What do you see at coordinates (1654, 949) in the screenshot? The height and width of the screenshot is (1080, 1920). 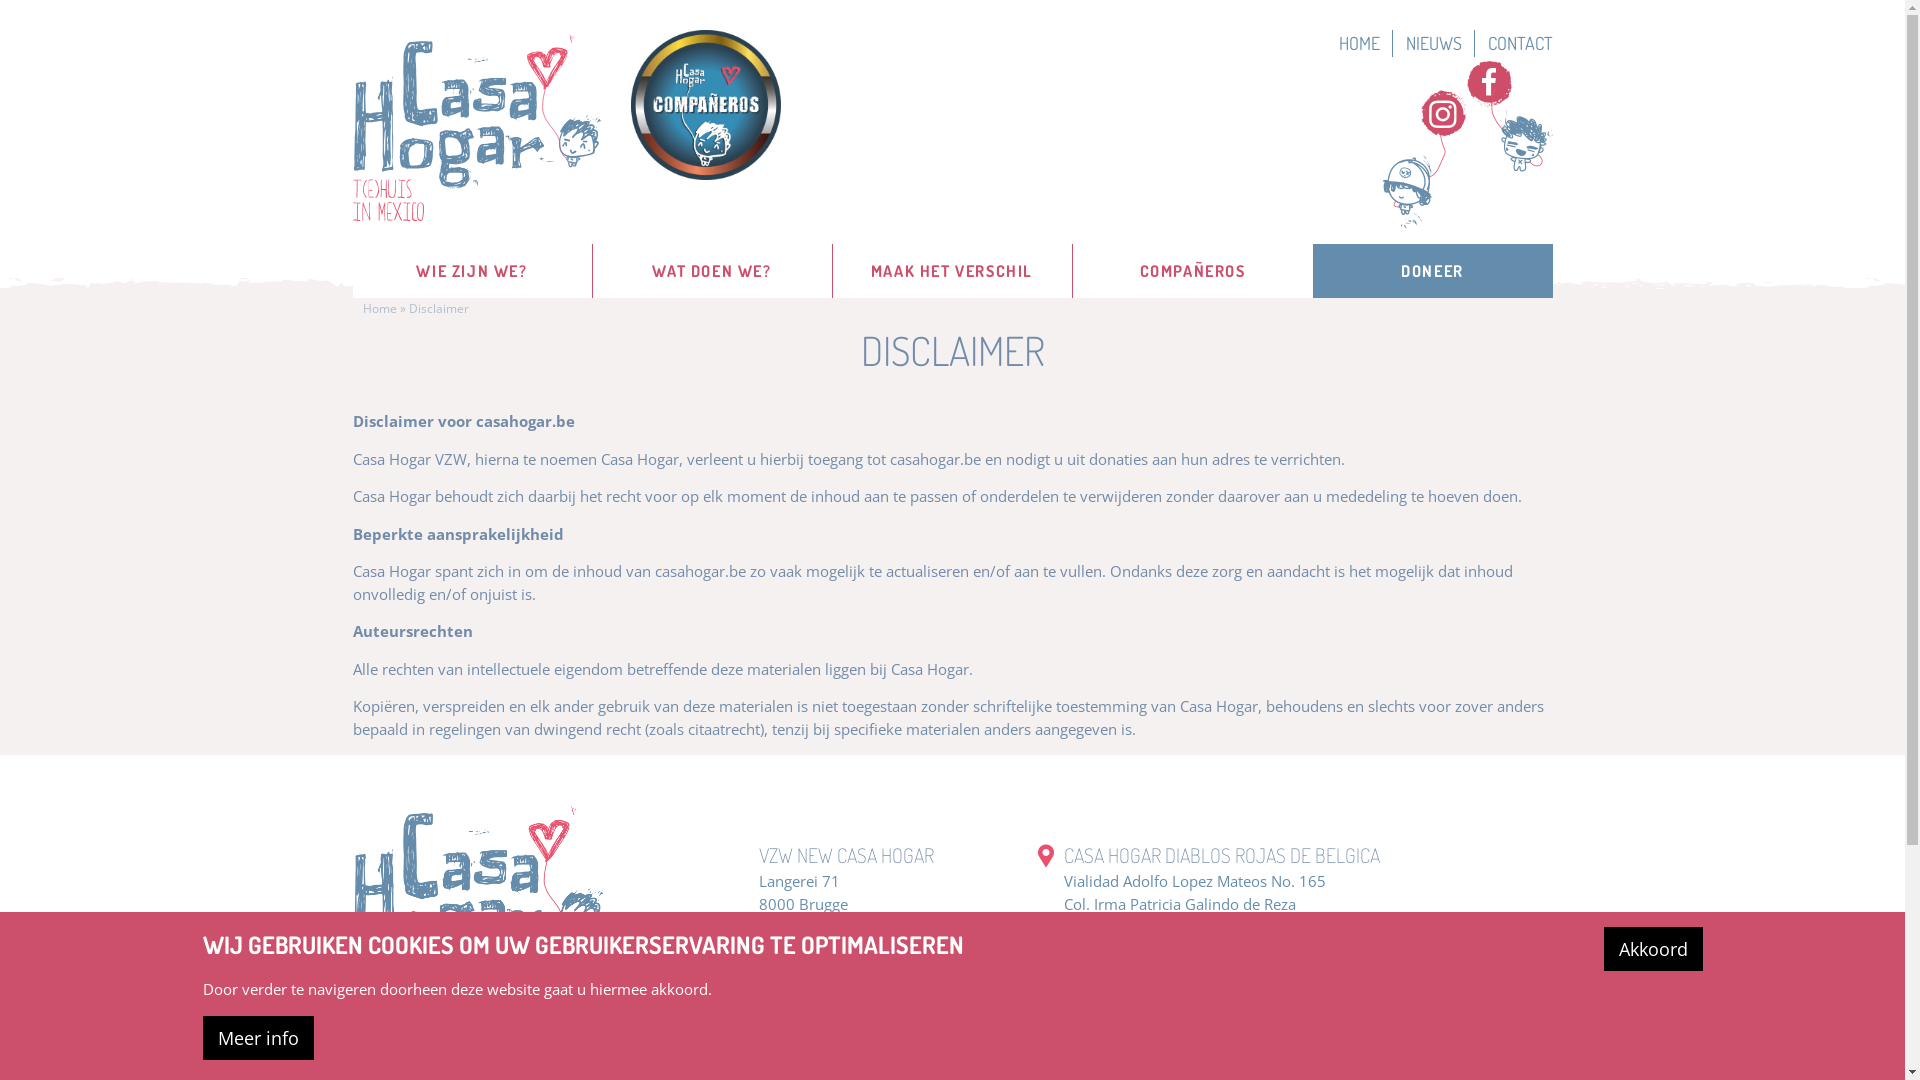 I see `Akkoord` at bounding box center [1654, 949].